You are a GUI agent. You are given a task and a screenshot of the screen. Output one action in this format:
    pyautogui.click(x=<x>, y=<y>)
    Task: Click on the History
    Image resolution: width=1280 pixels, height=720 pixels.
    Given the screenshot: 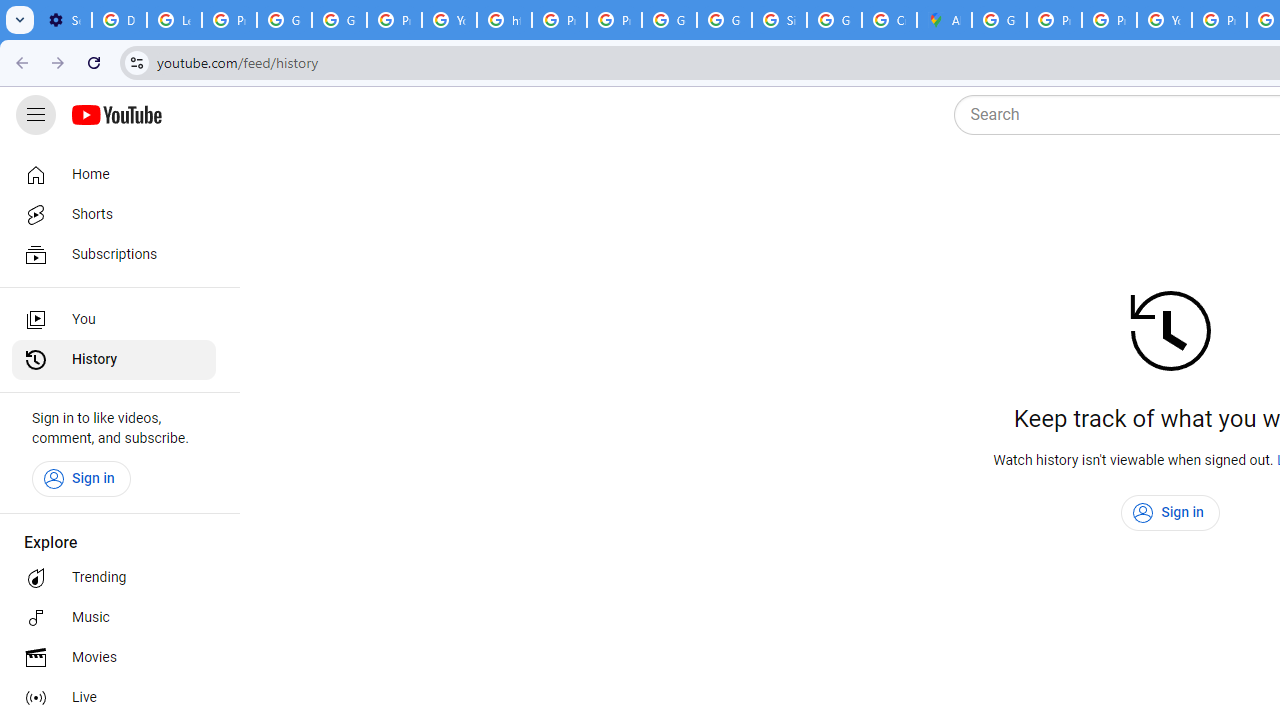 What is the action you would take?
    pyautogui.click(x=114, y=360)
    